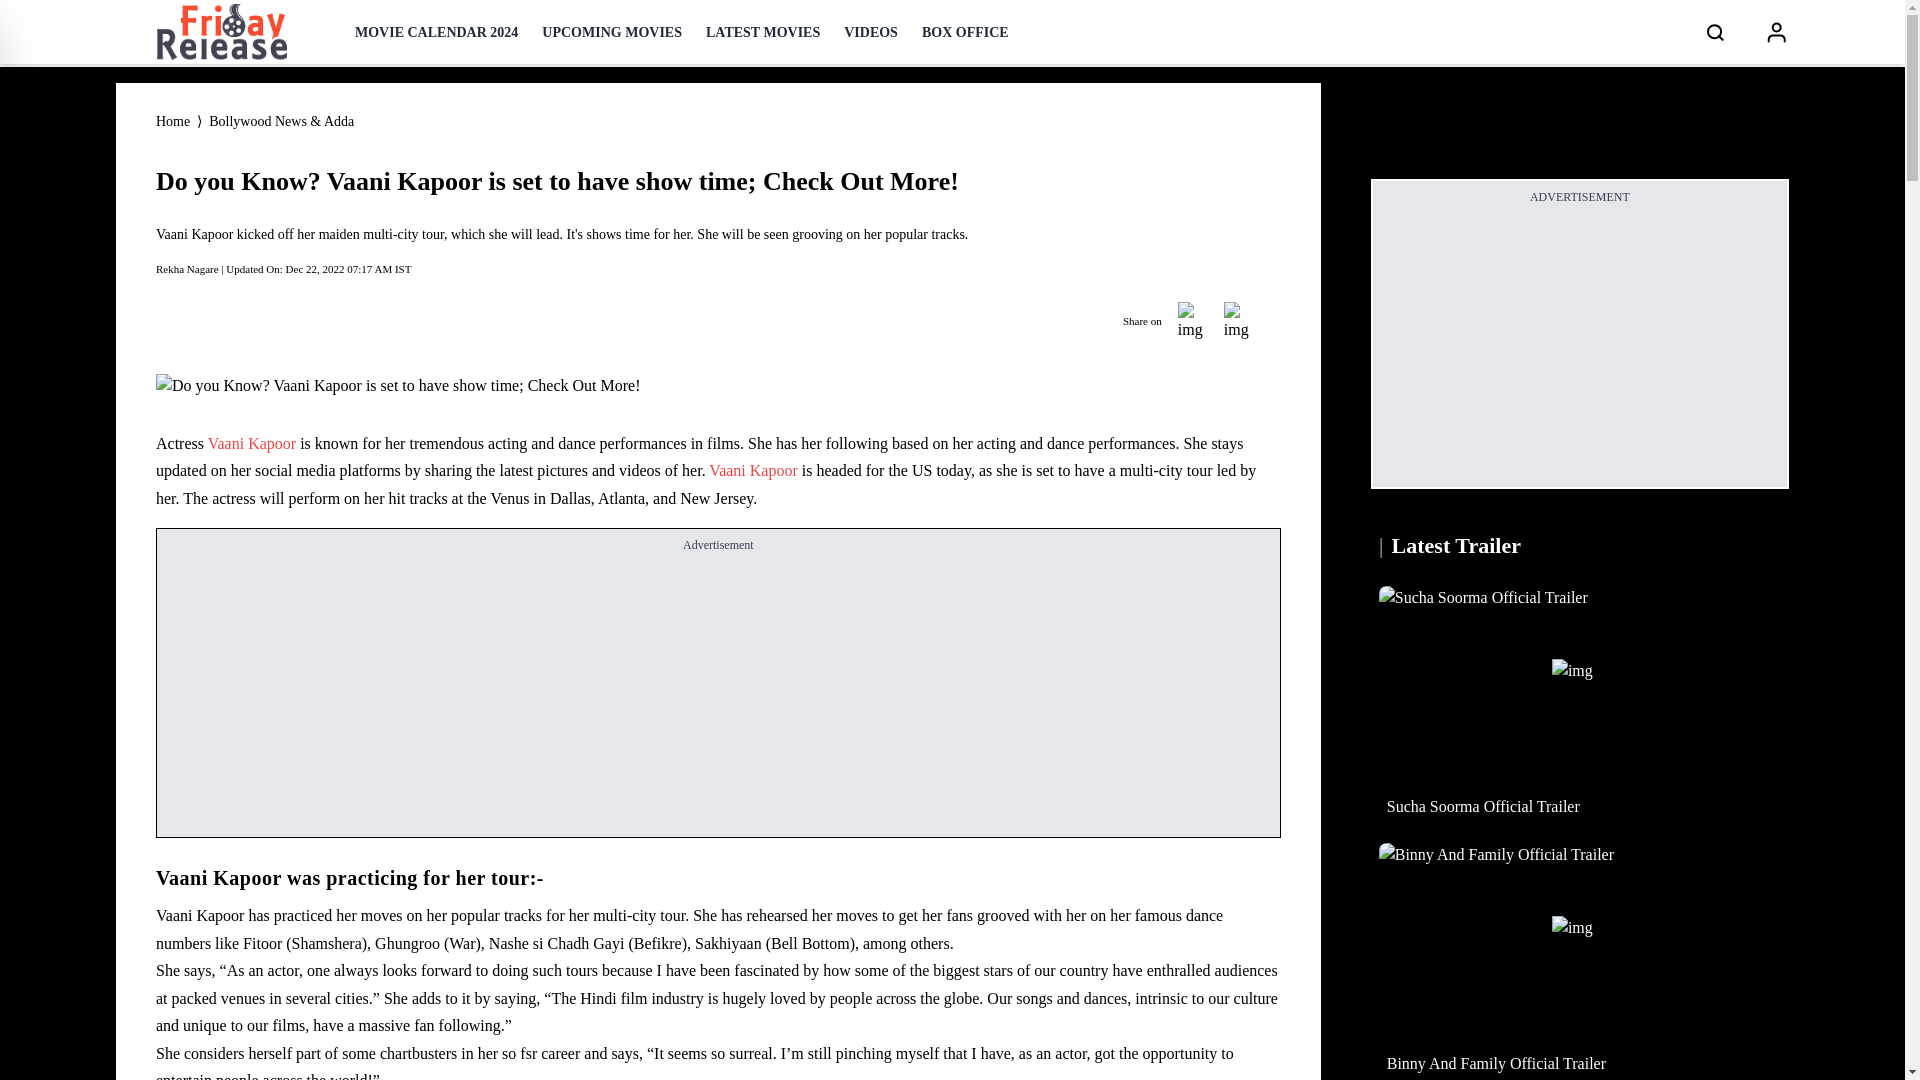  What do you see at coordinates (611, 32) in the screenshot?
I see `UPCOMING MOVIES` at bounding box center [611, 32].